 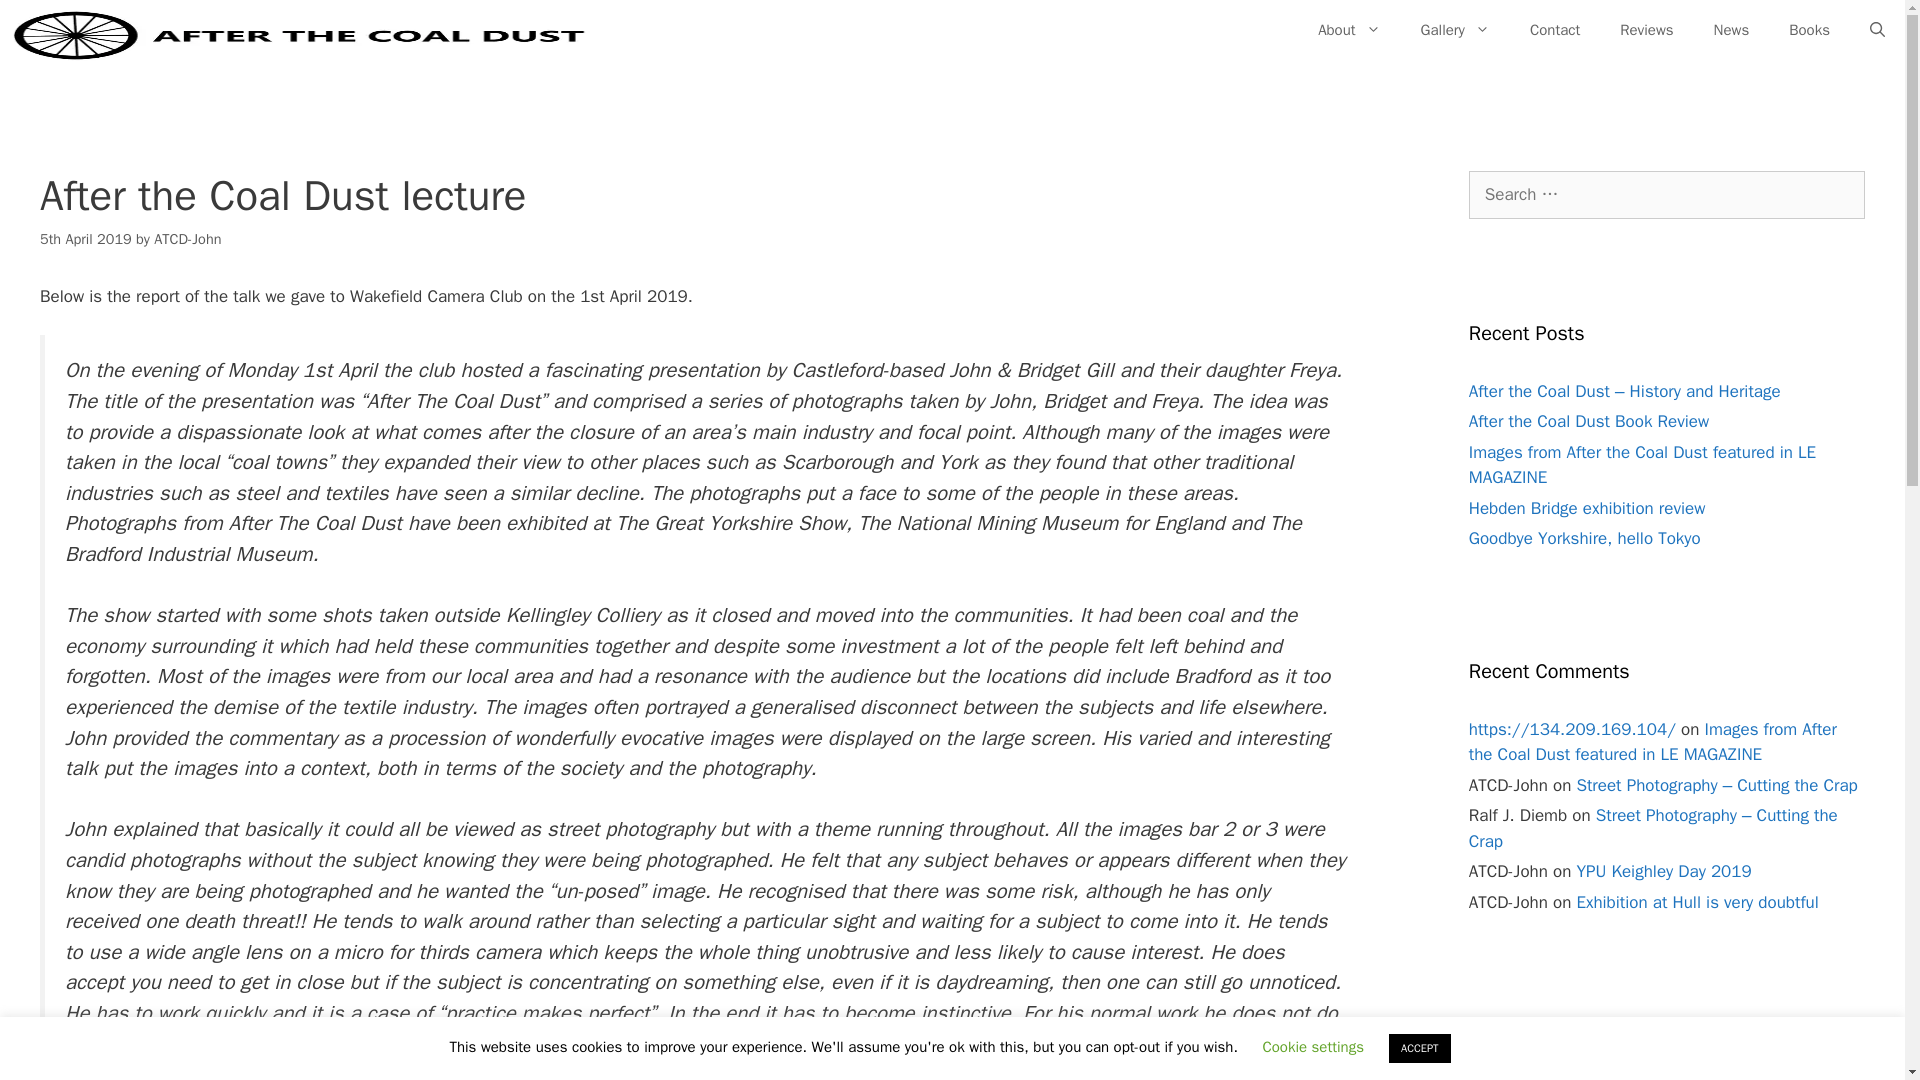 What do you see at coordinates (1348, 30) in the screenshot?
I see `About` at bounding box center [1348, 30].